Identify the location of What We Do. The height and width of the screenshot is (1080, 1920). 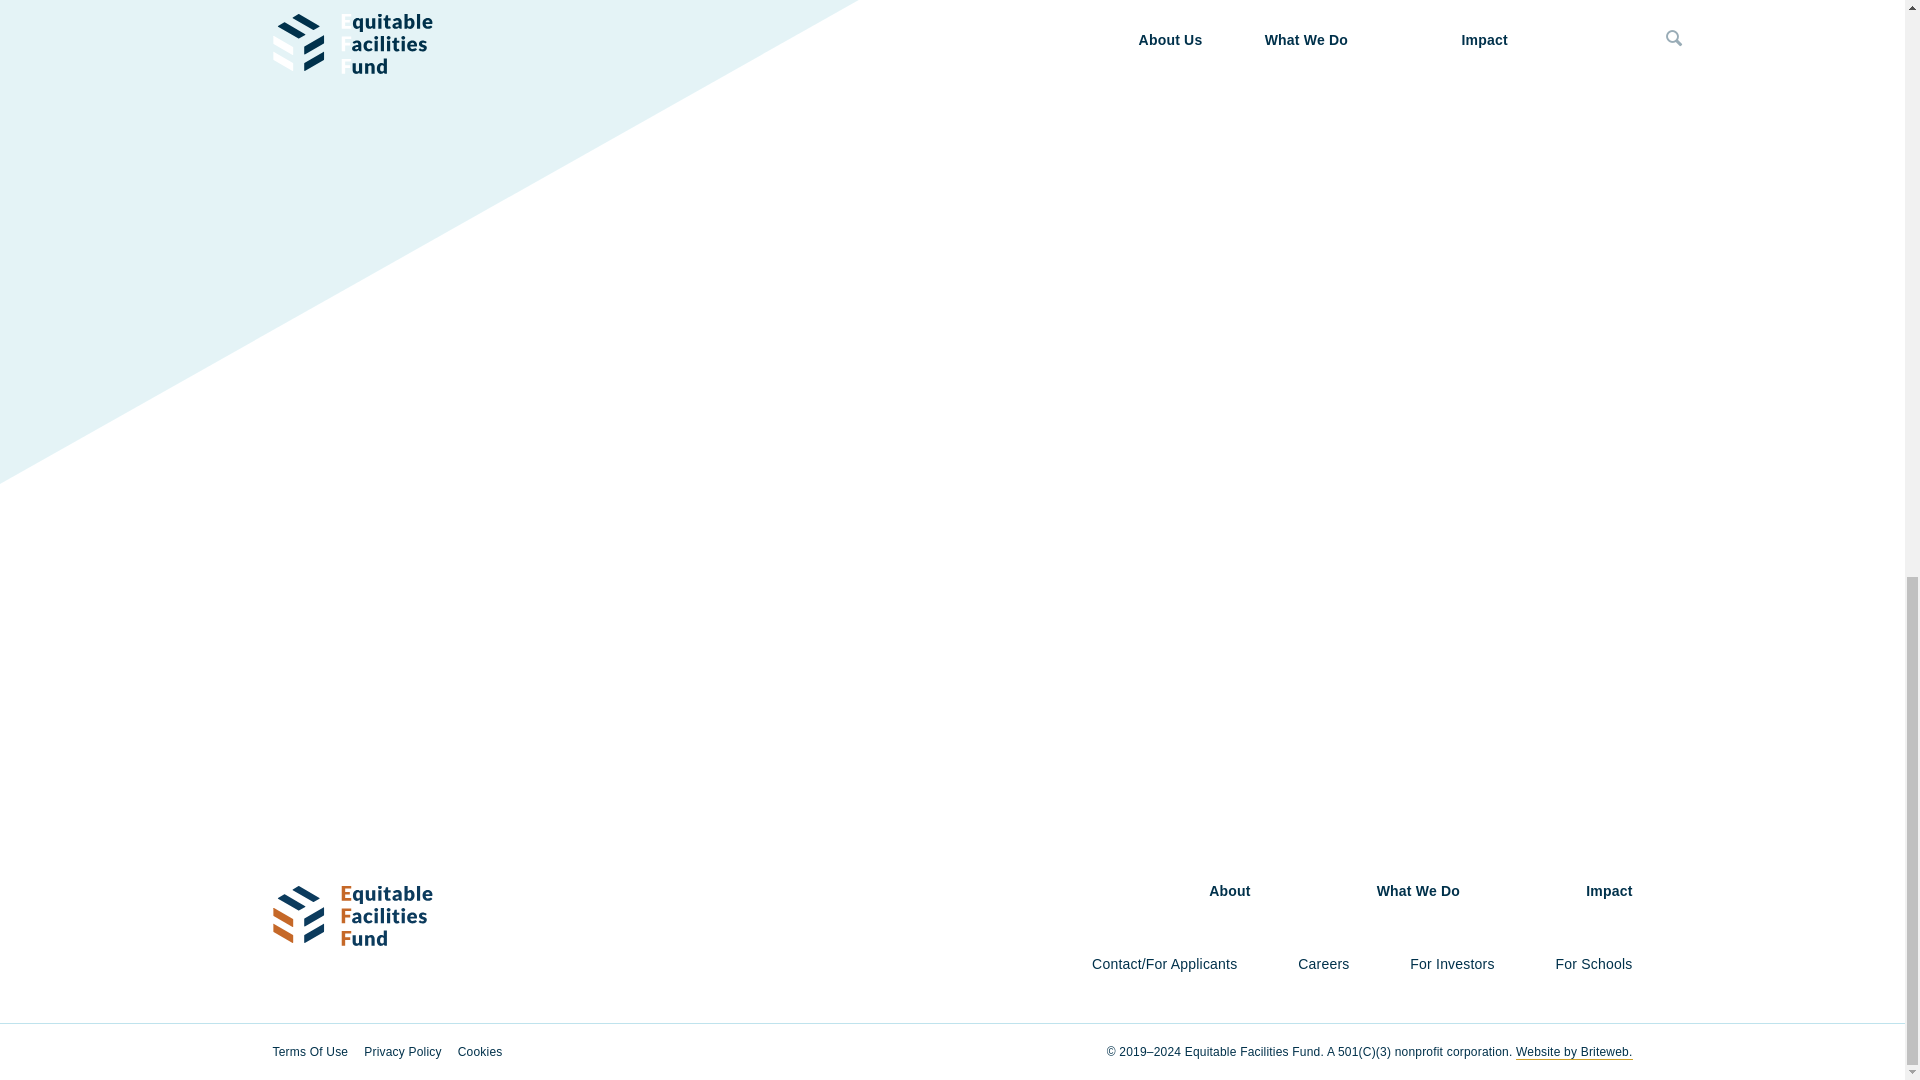
(1418, 890).